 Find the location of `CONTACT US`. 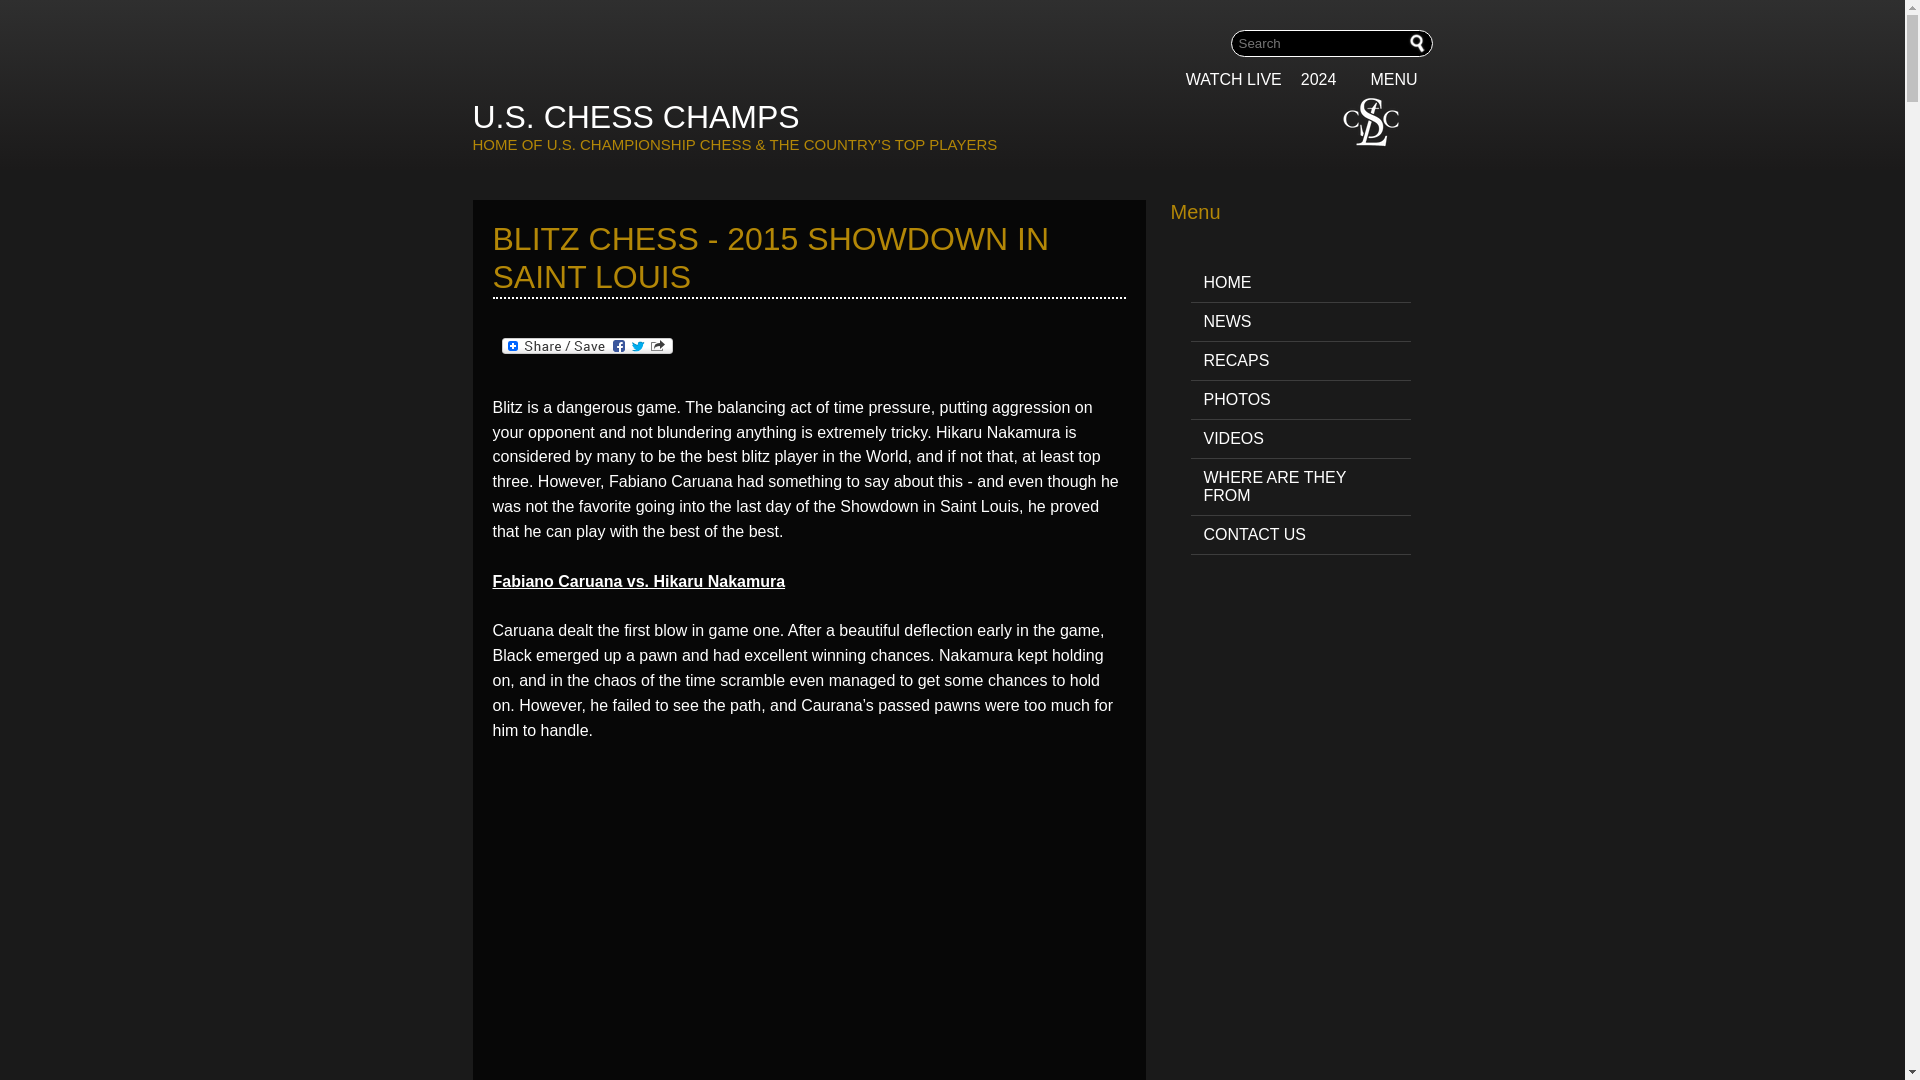

CONTACT US is located at coordinates (1300, 536).